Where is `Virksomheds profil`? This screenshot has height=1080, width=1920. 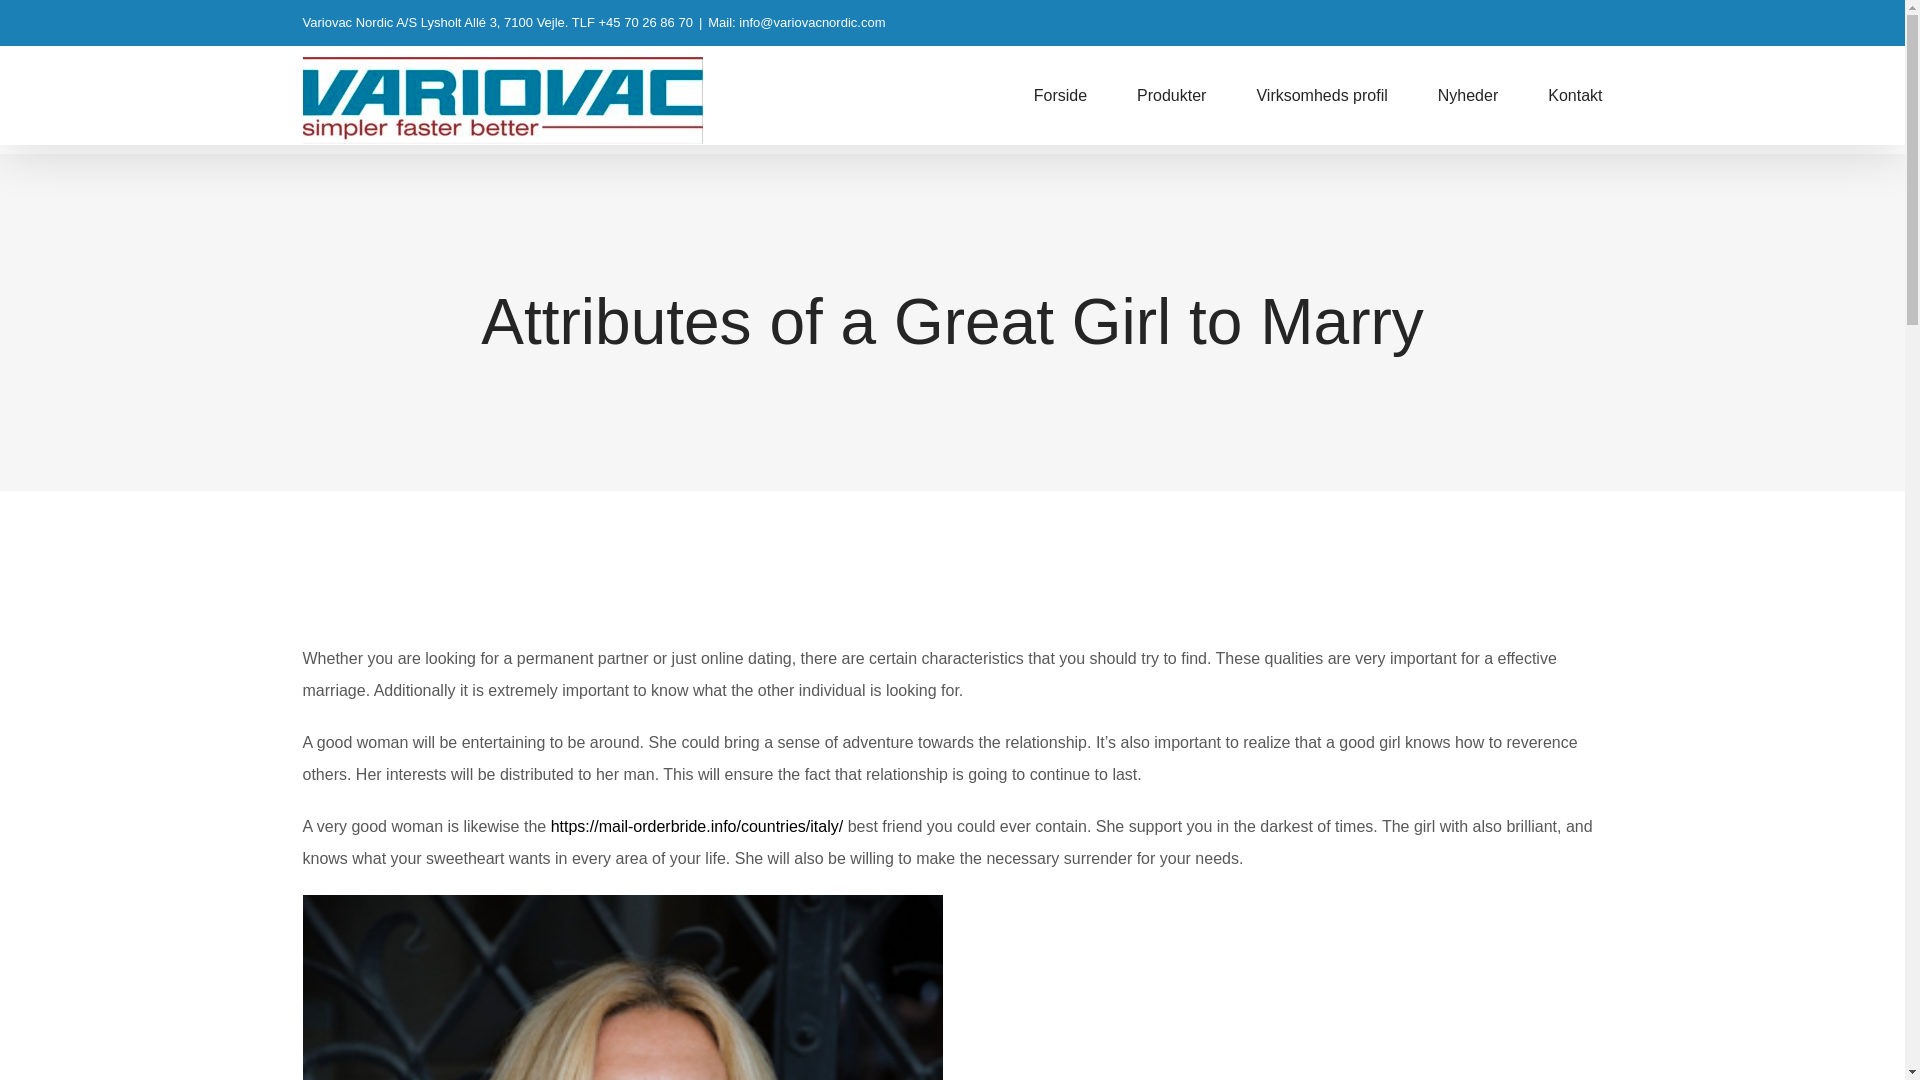 Virksomheds profil is located at coordinates (1320, 95).